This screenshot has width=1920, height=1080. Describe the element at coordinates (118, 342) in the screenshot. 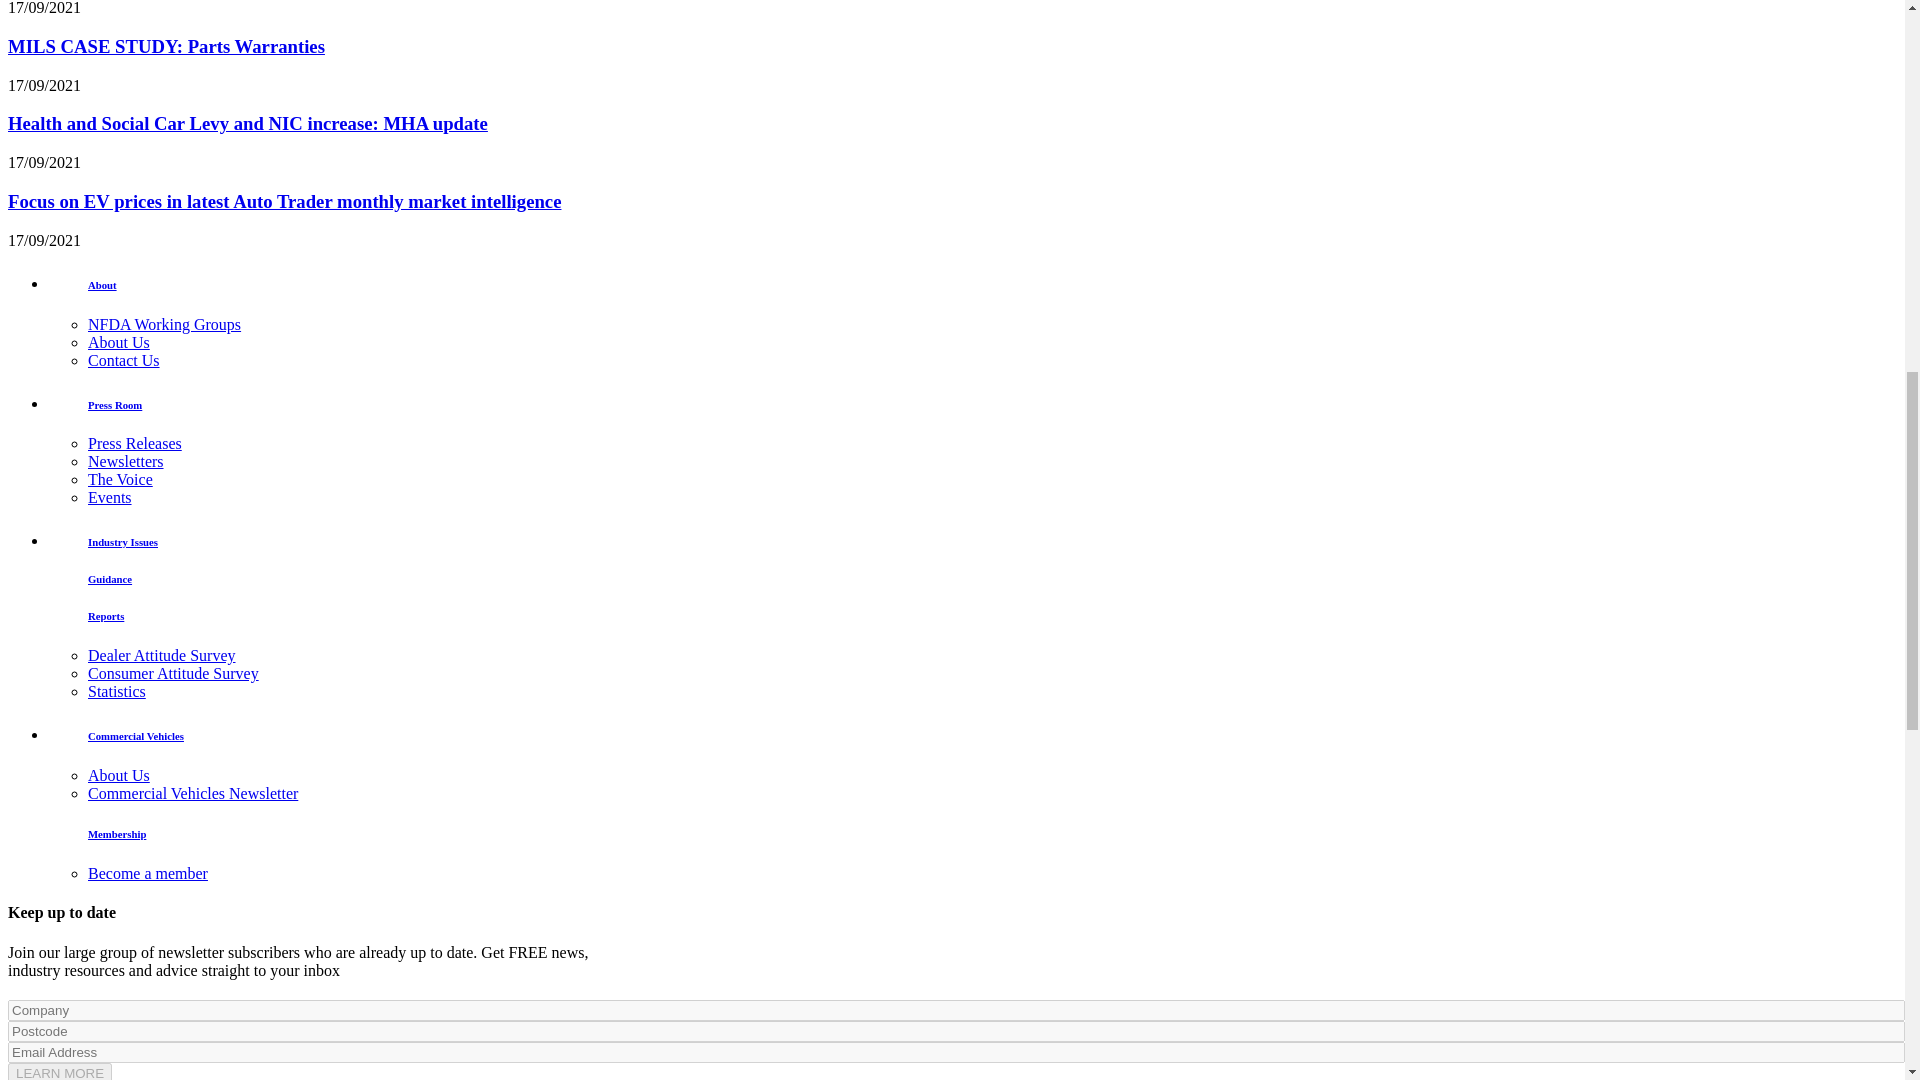

I see `About Us` at that location.